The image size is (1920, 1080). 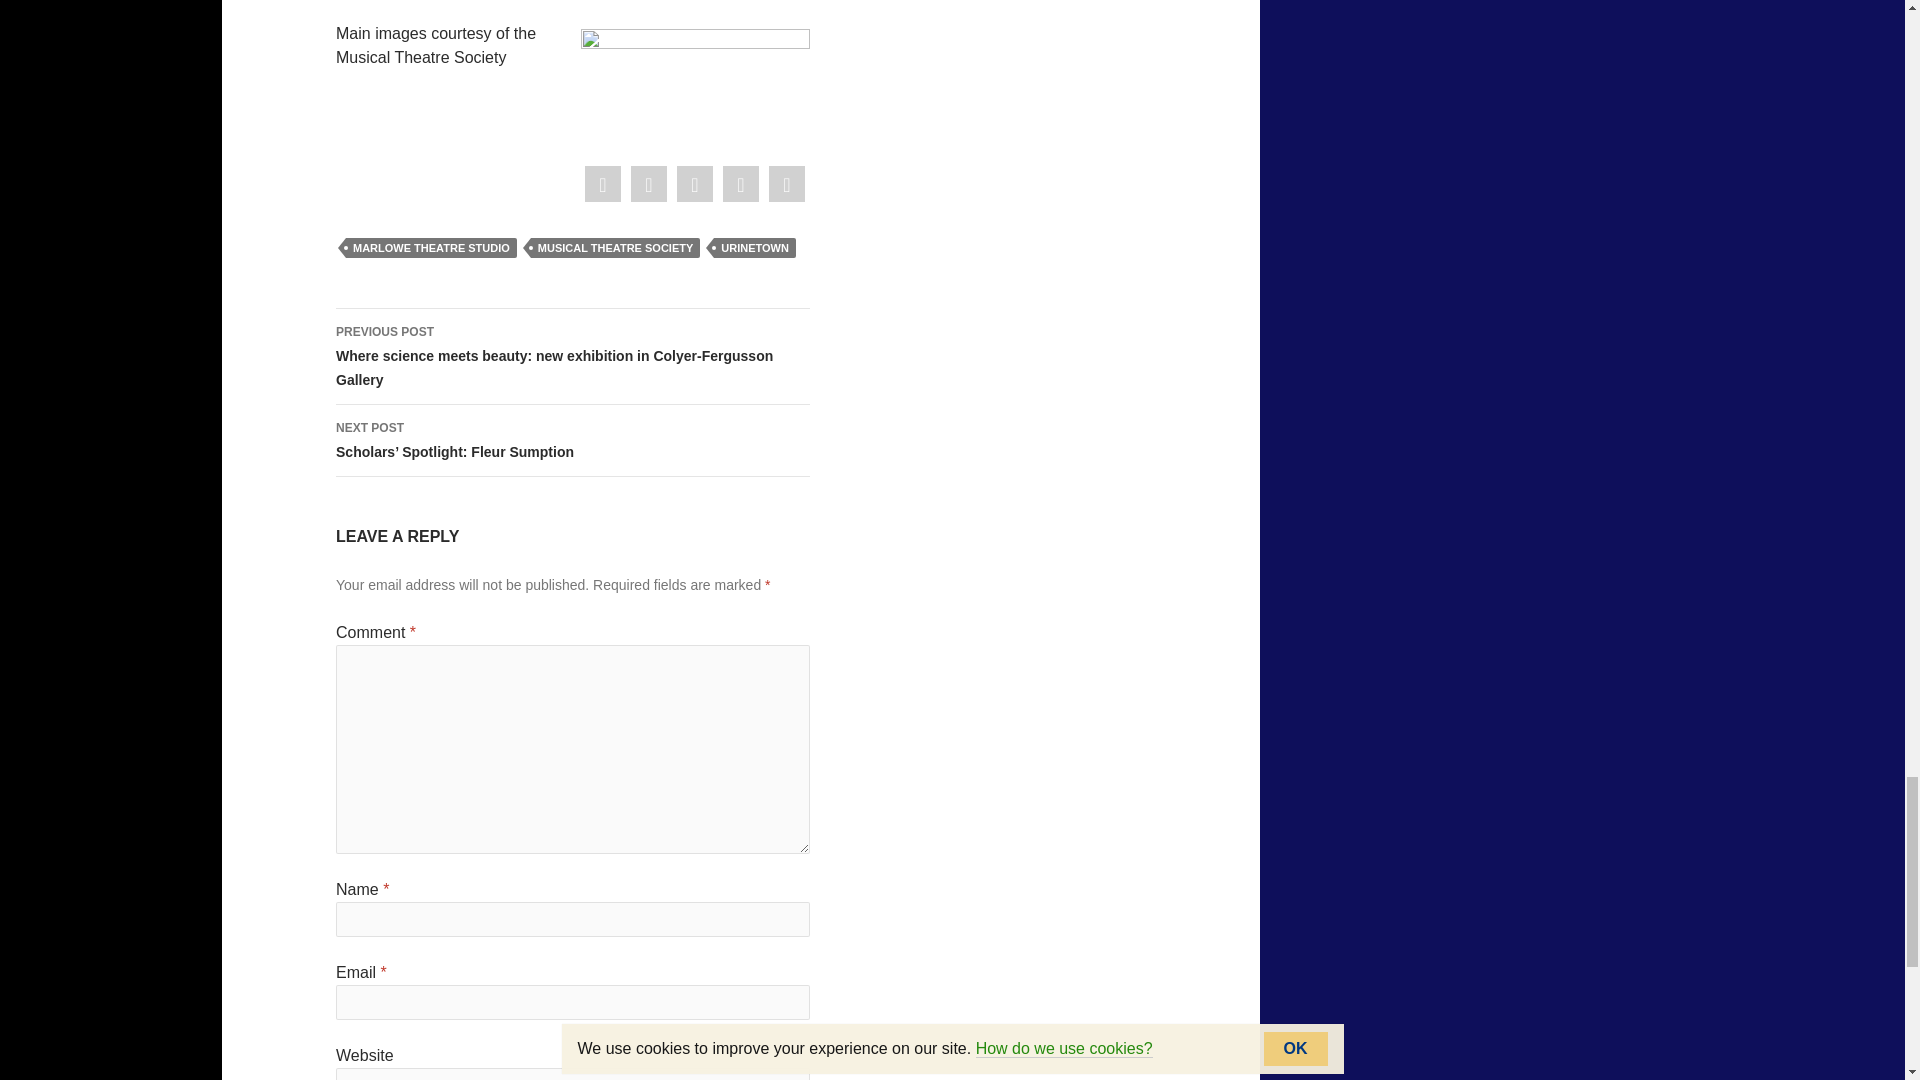 I want to click on Share via Facebook, so click(x=602, y=184).